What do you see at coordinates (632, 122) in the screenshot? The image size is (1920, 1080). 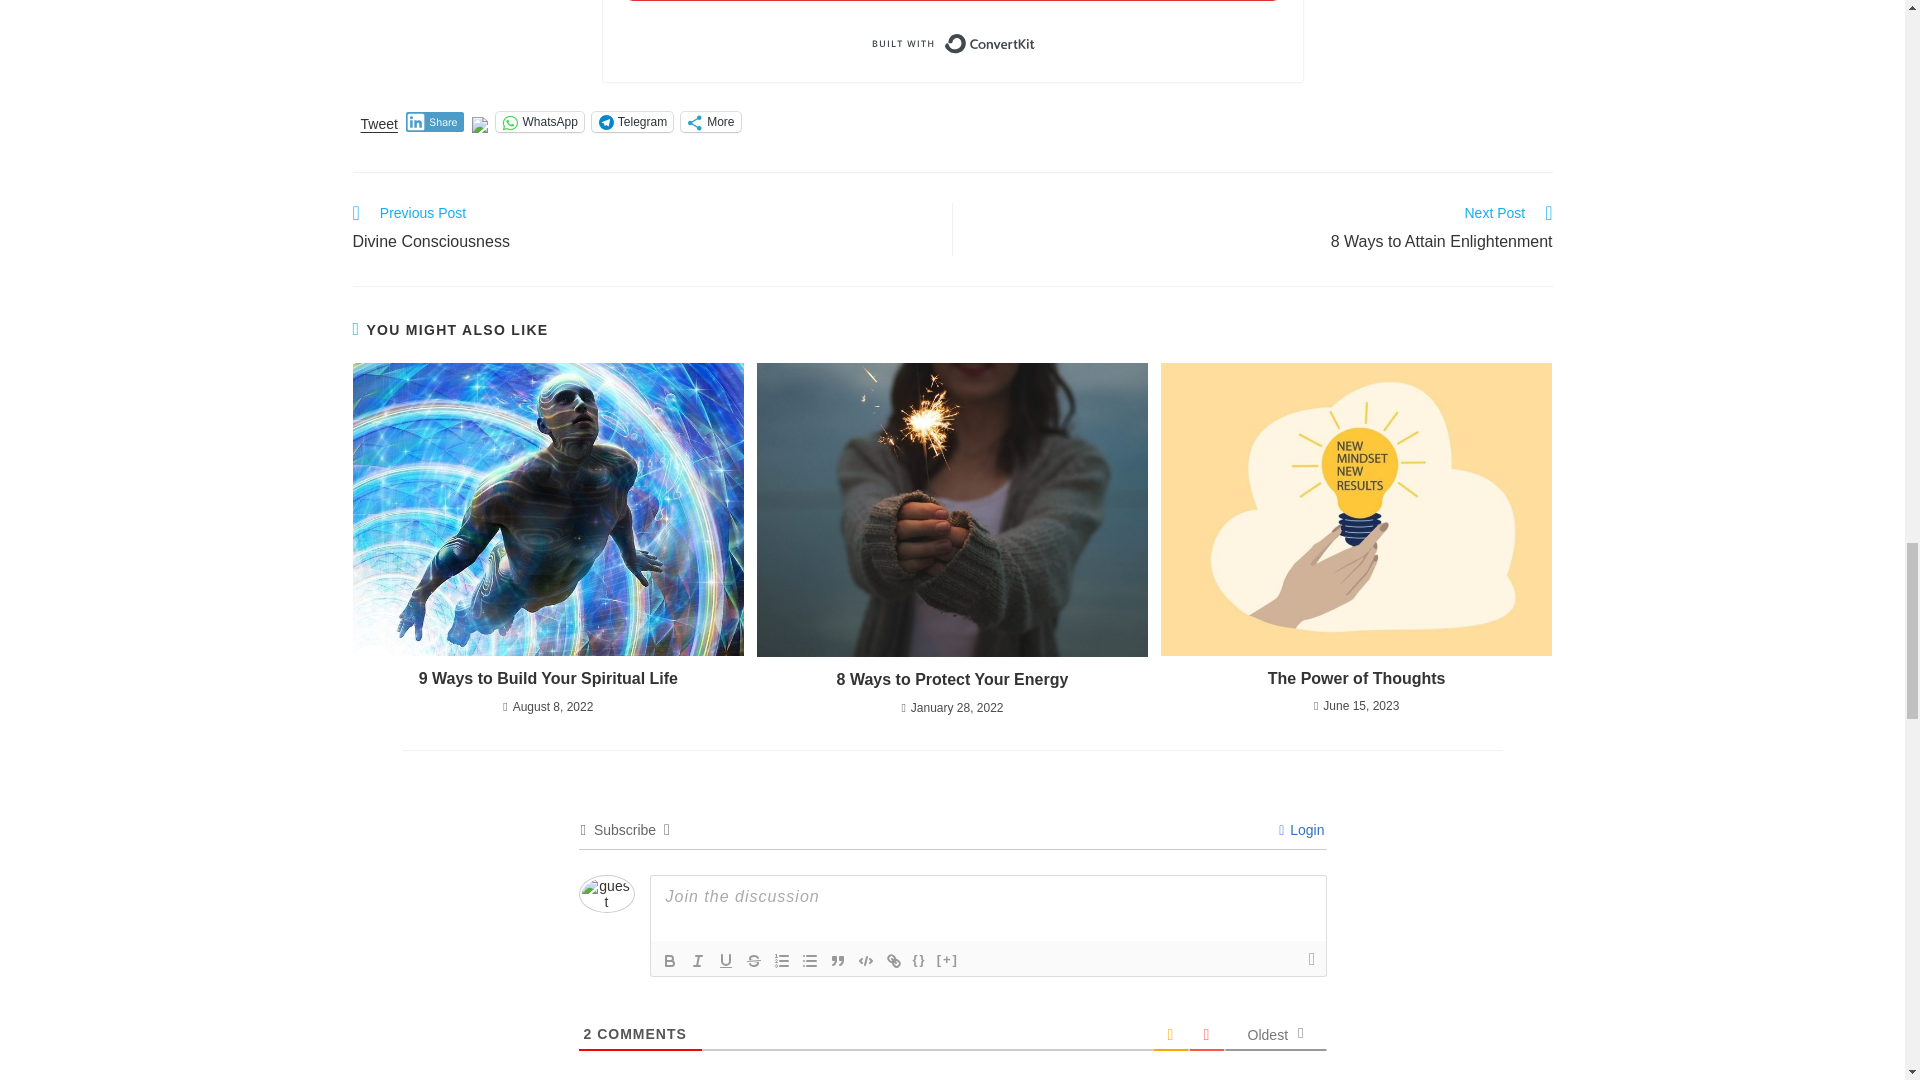 I see `Telegram` at bounding box center [632, 122].